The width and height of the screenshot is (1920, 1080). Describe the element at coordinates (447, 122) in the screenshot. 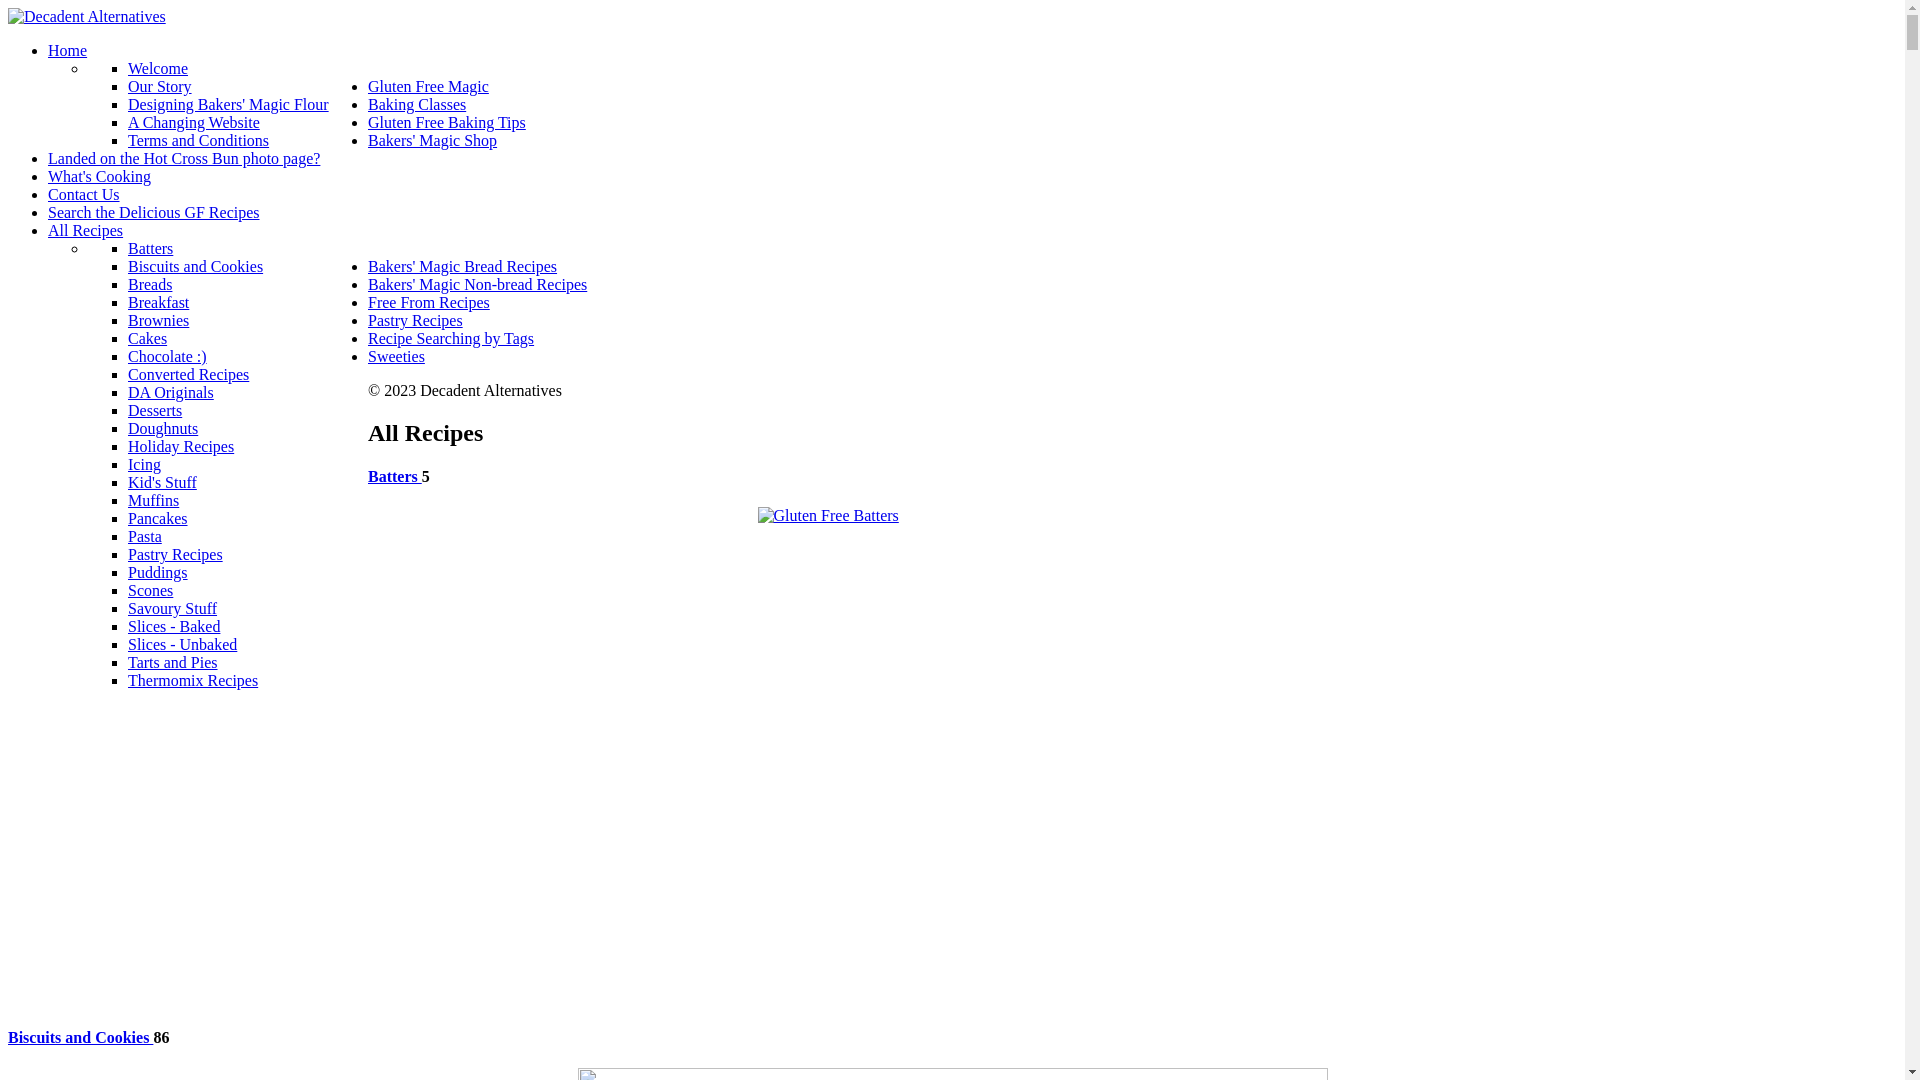

I see `Gluten Free Baking Tips` at that location.